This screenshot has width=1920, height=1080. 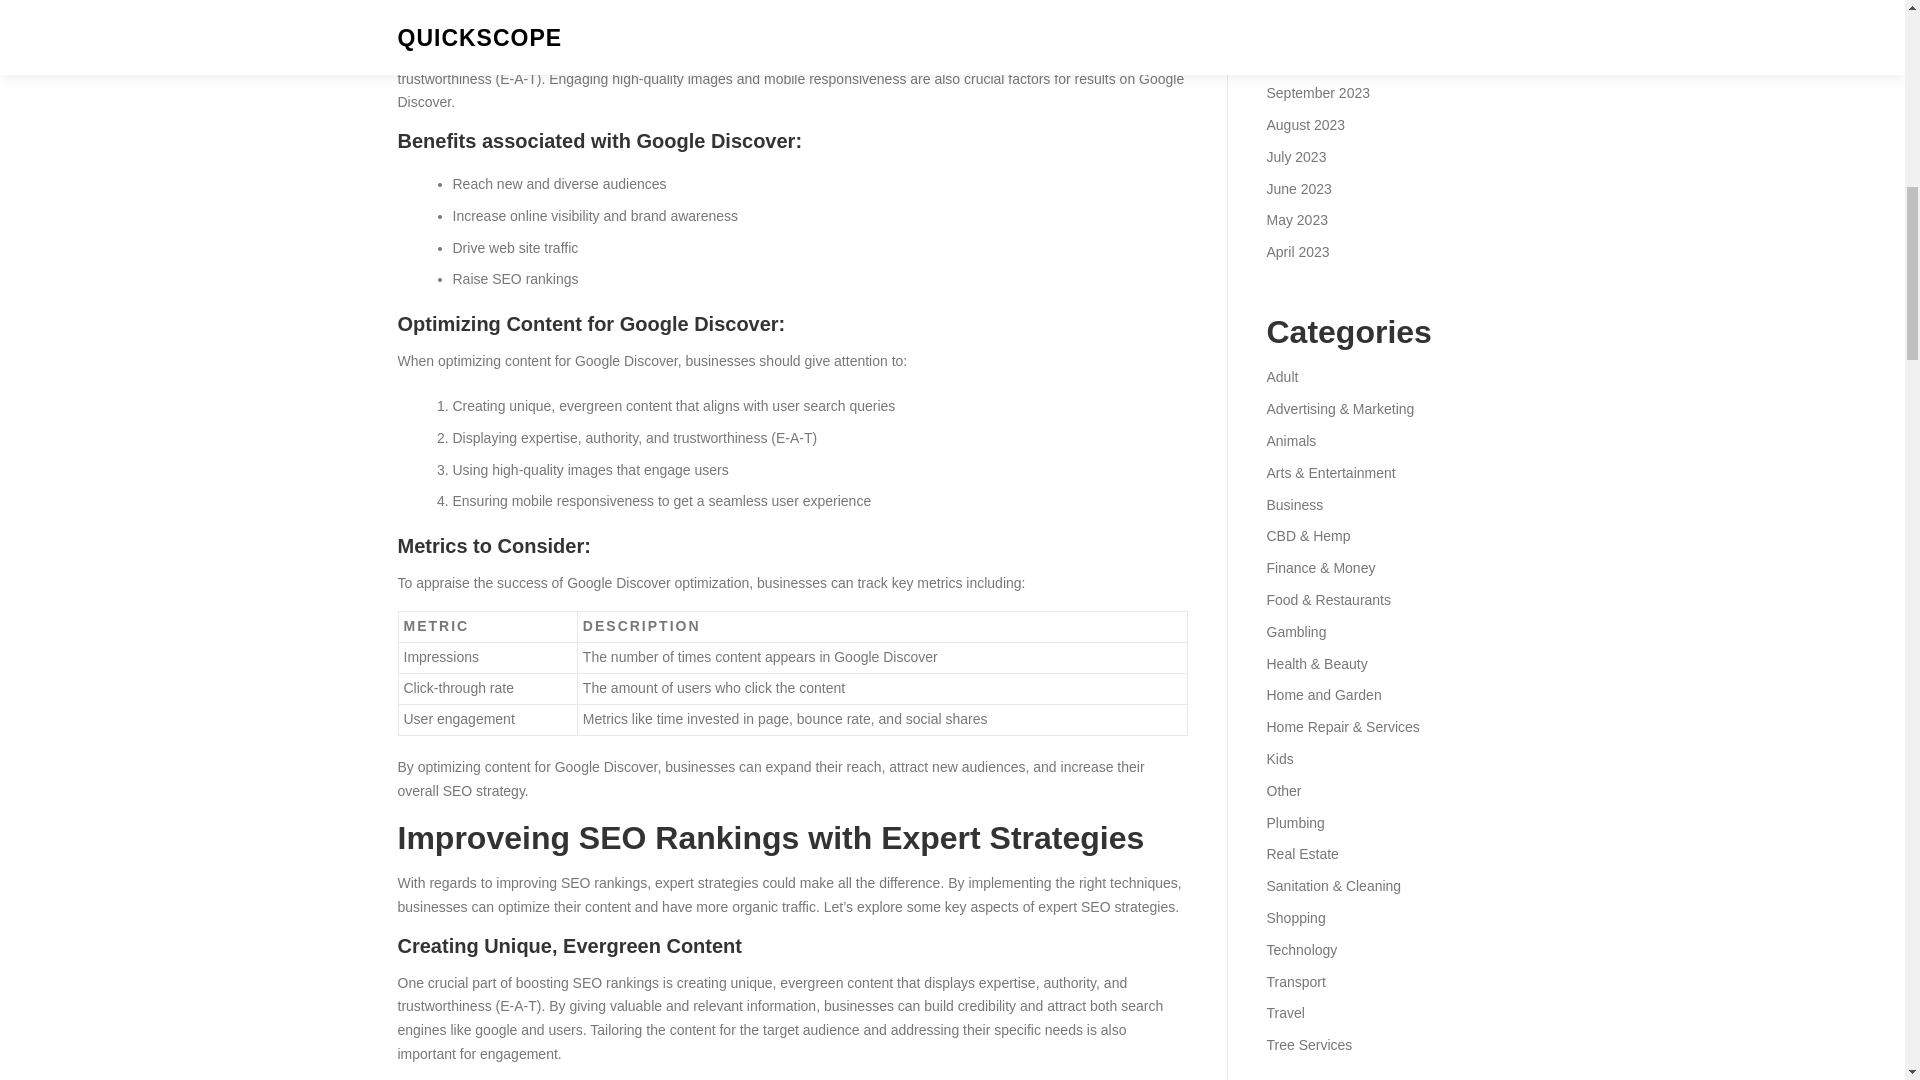 I want to click on April 2023, so click(x=1296, y=252).